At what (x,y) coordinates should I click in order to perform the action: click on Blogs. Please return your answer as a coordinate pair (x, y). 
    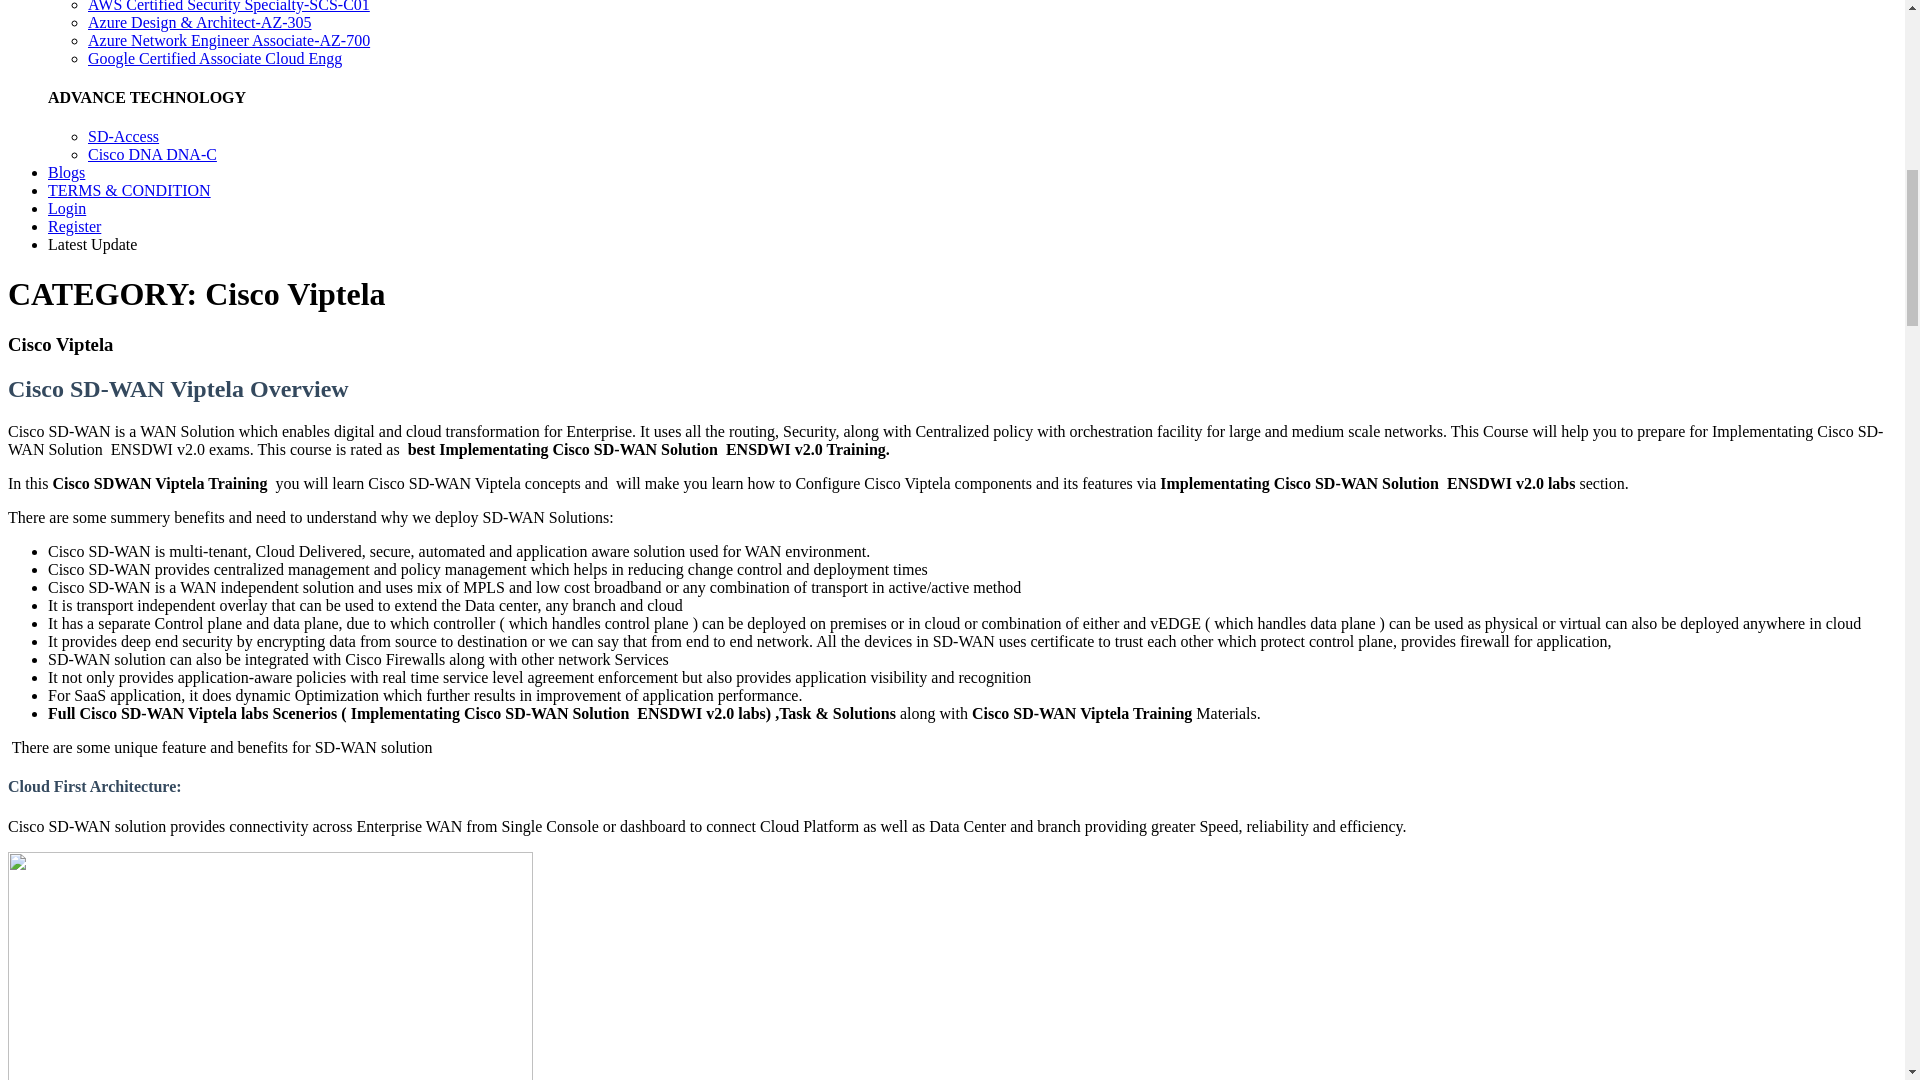
    Looking at the image, I should click on (66, 172).